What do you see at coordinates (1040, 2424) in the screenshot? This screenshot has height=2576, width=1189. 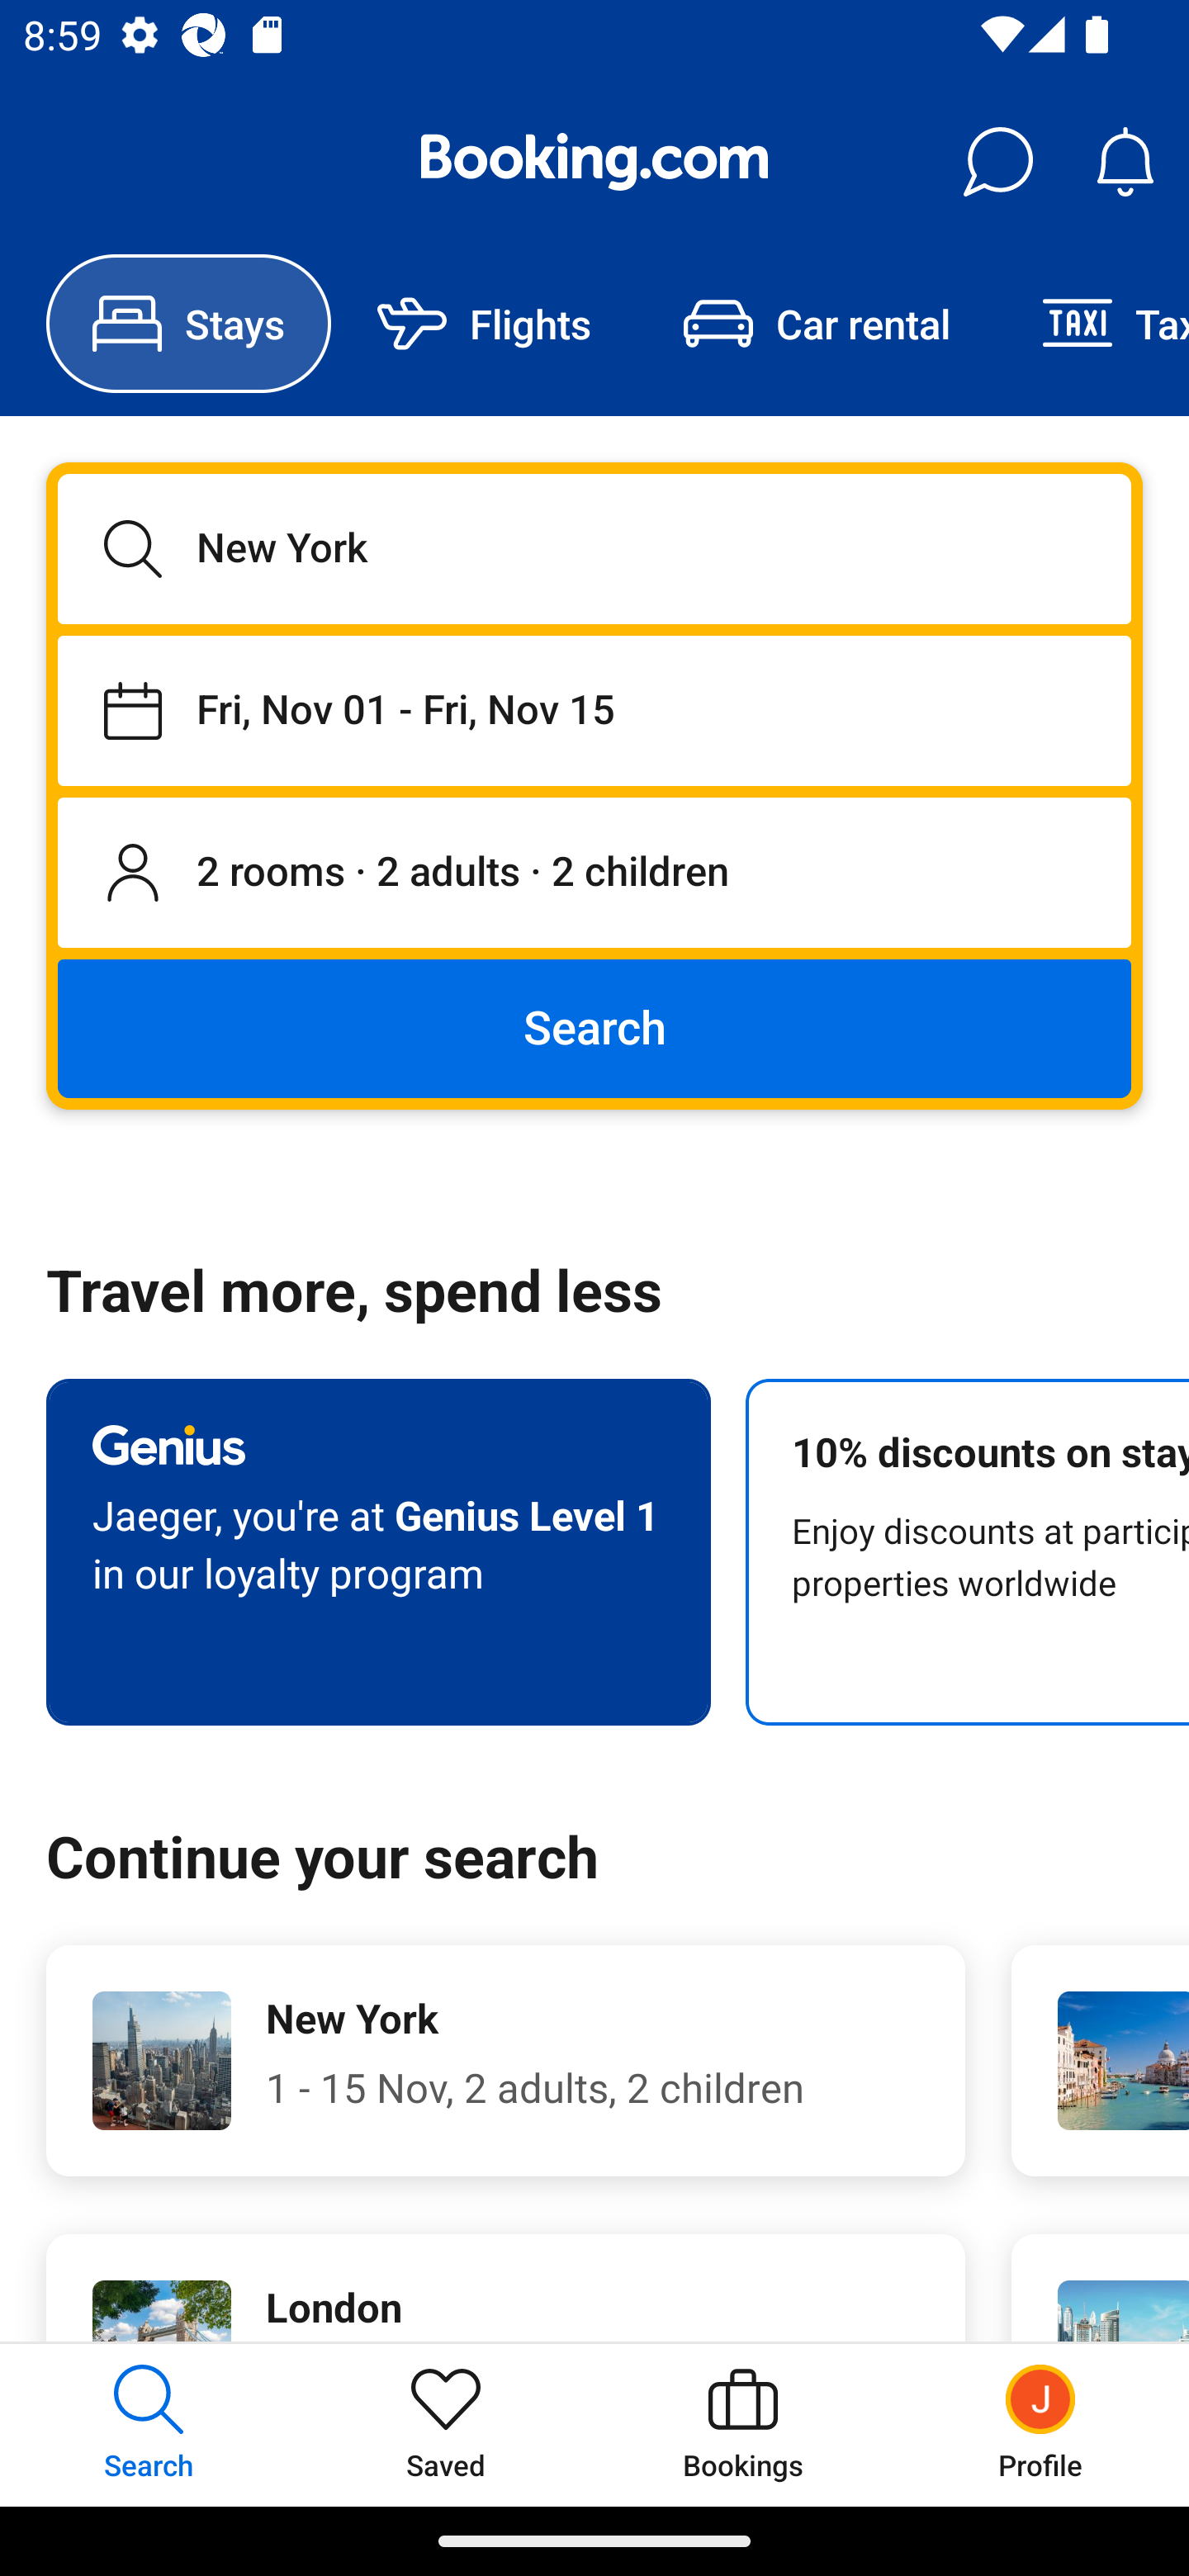 I see `Profile` at bounding box center [1040, 2424].